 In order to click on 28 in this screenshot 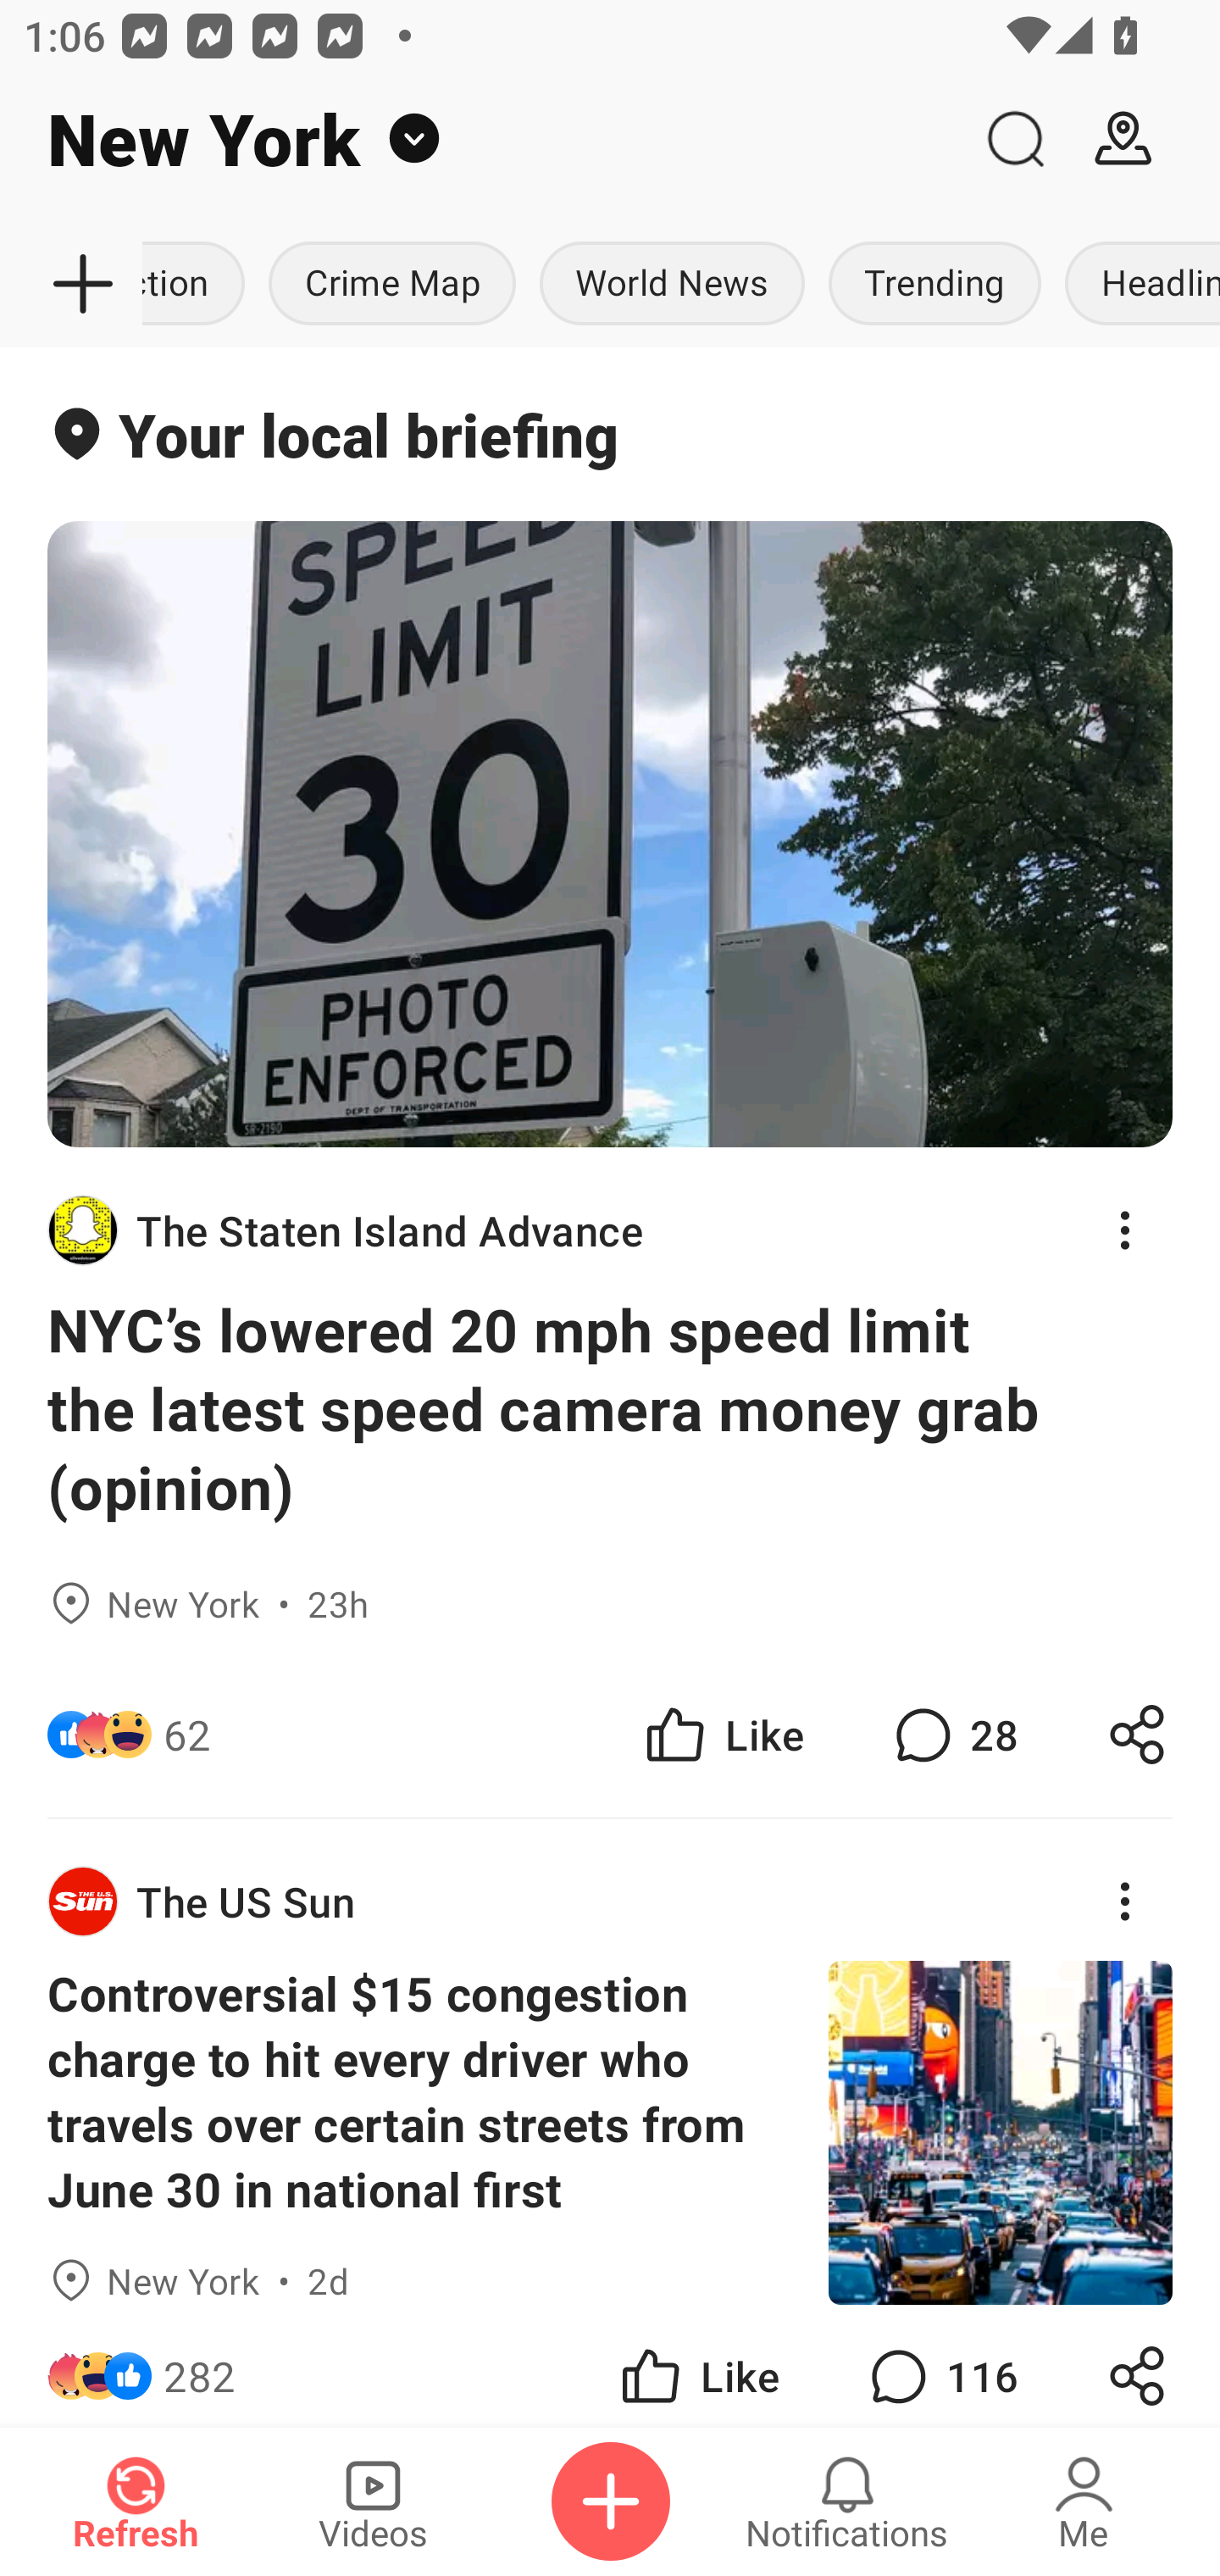, I will do `click(952, 1735)`.